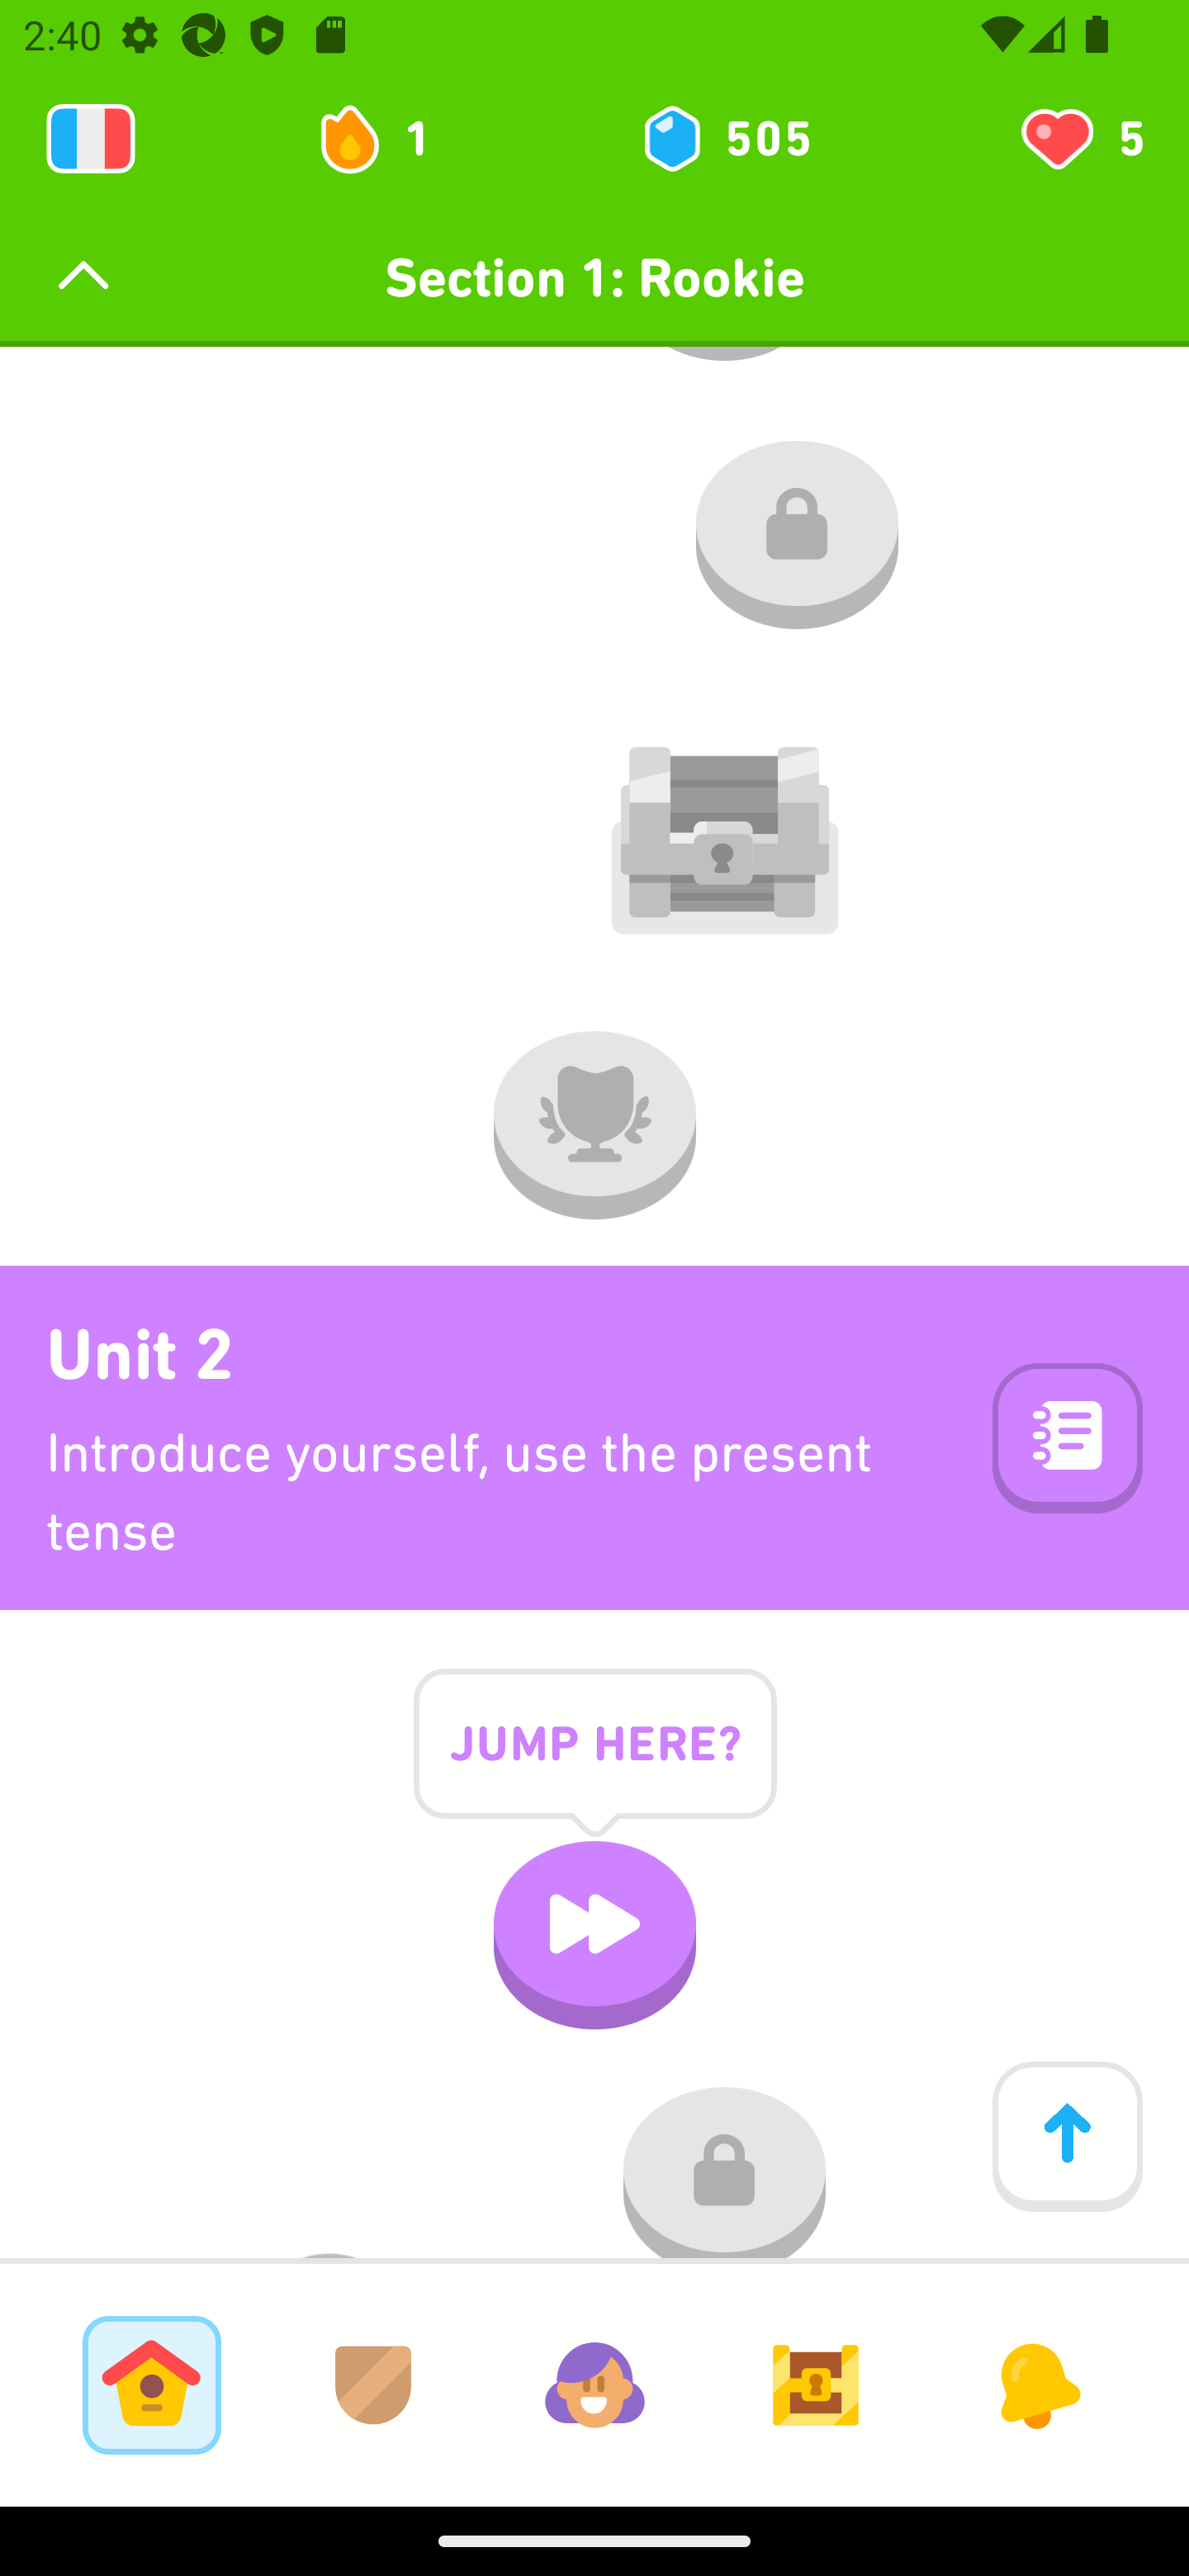 Image resolution: width=1189 pixels, height=2576 pixels. Describe the element at coordinates (594, 1769) in the screenshot. I see `JUMP HERE?` at that location.